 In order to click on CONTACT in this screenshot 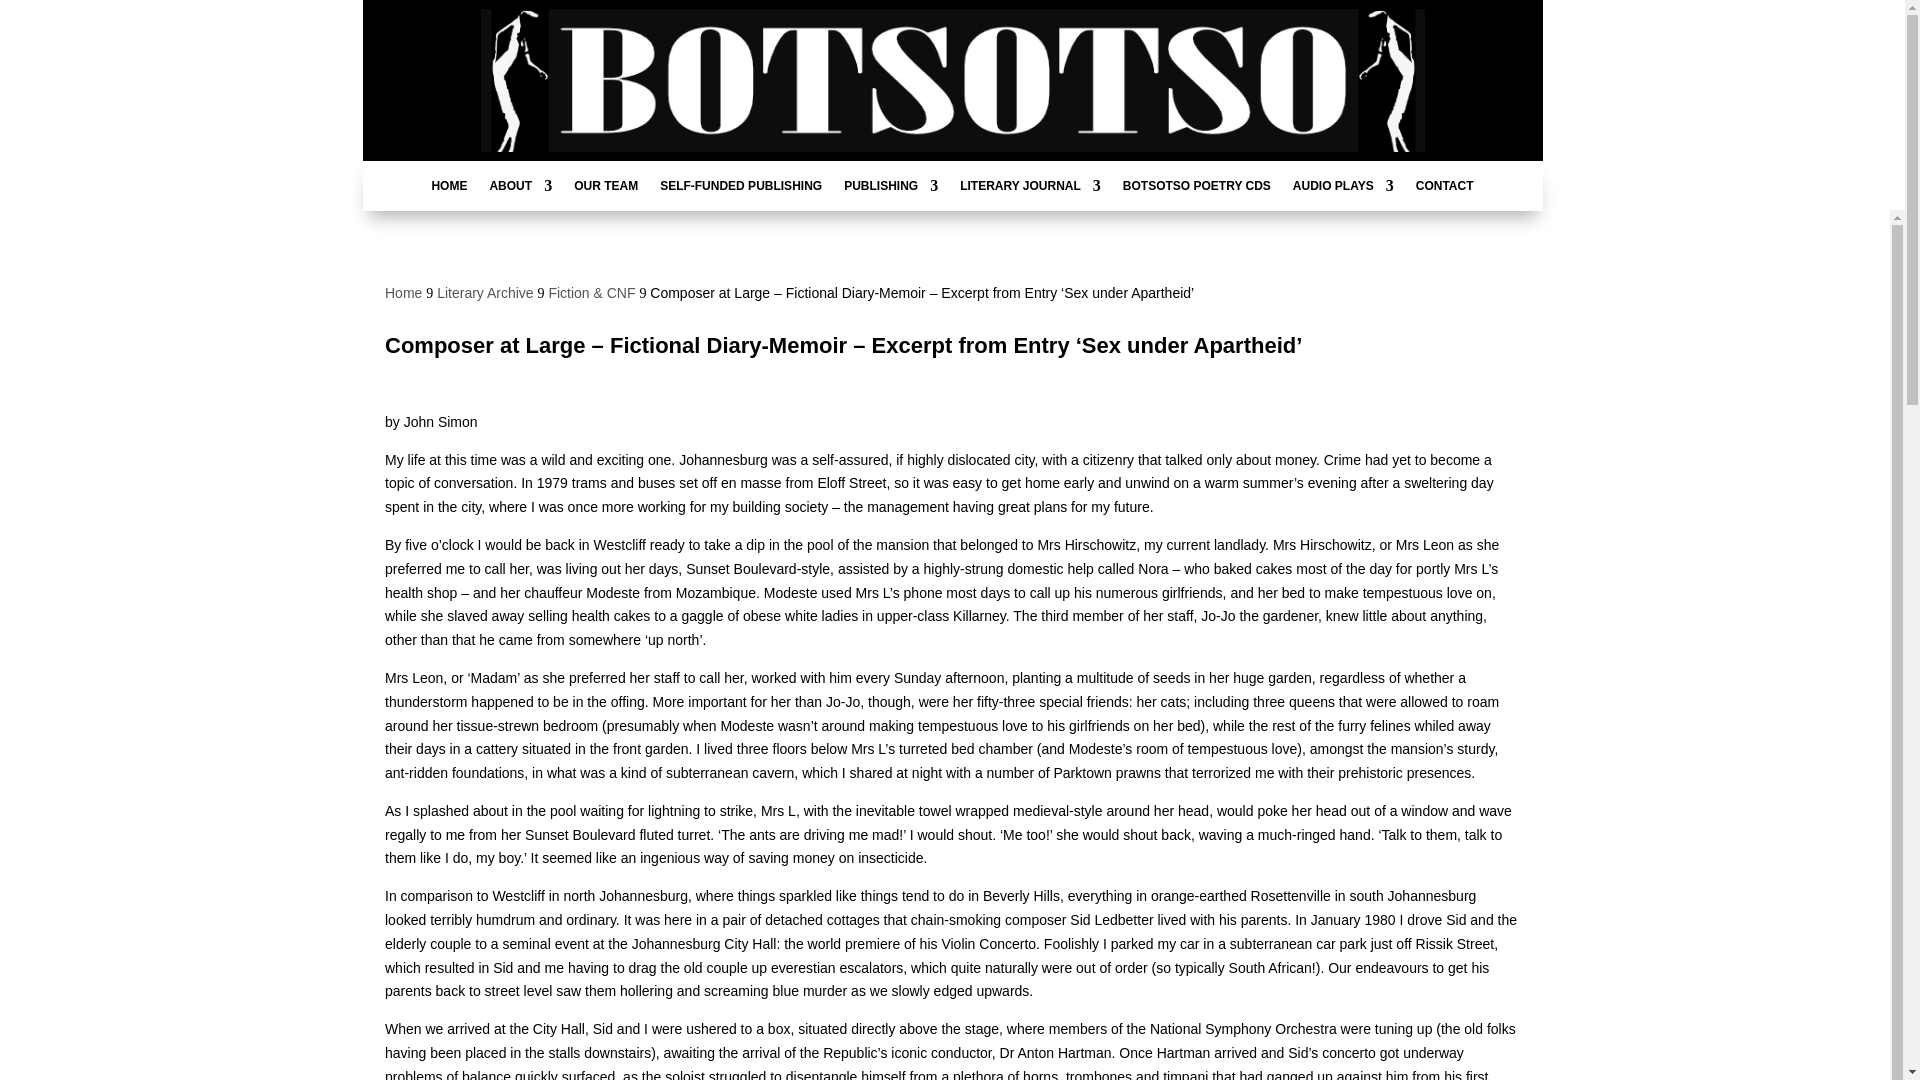, I will do `click(1445, 190)`.